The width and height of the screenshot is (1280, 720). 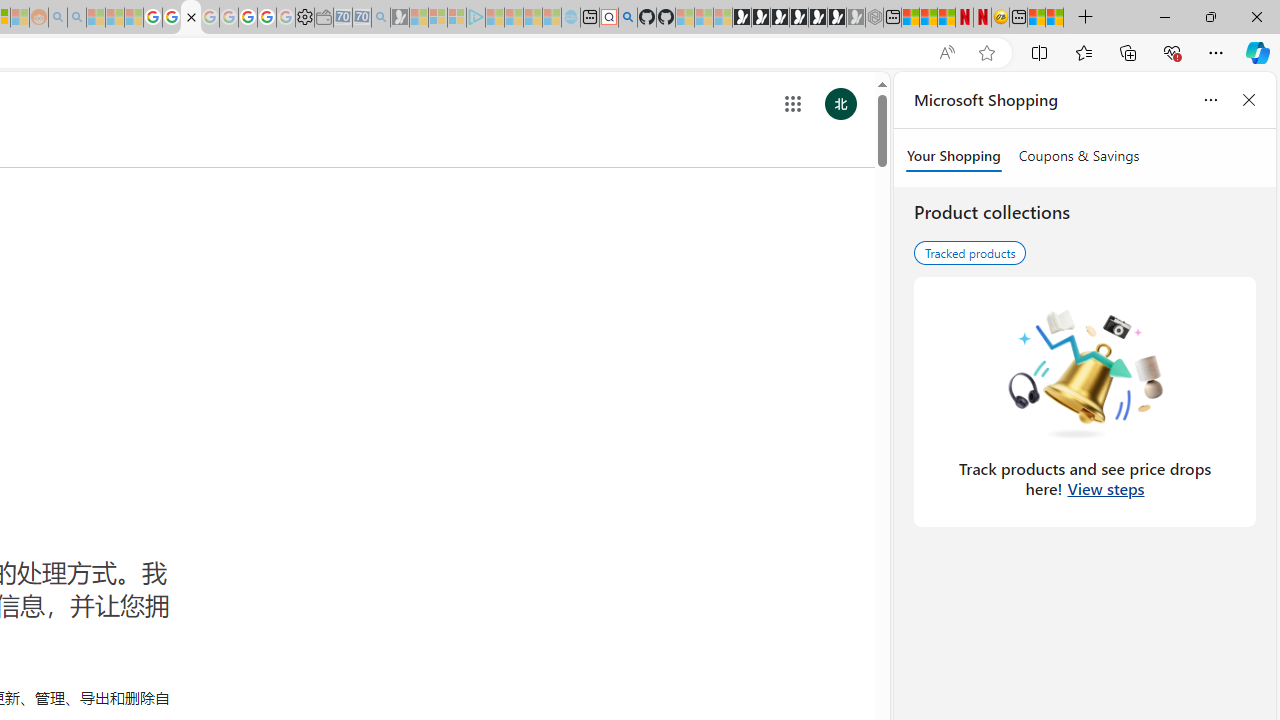 I want to click on github - Search, so click(x=628, y=18).